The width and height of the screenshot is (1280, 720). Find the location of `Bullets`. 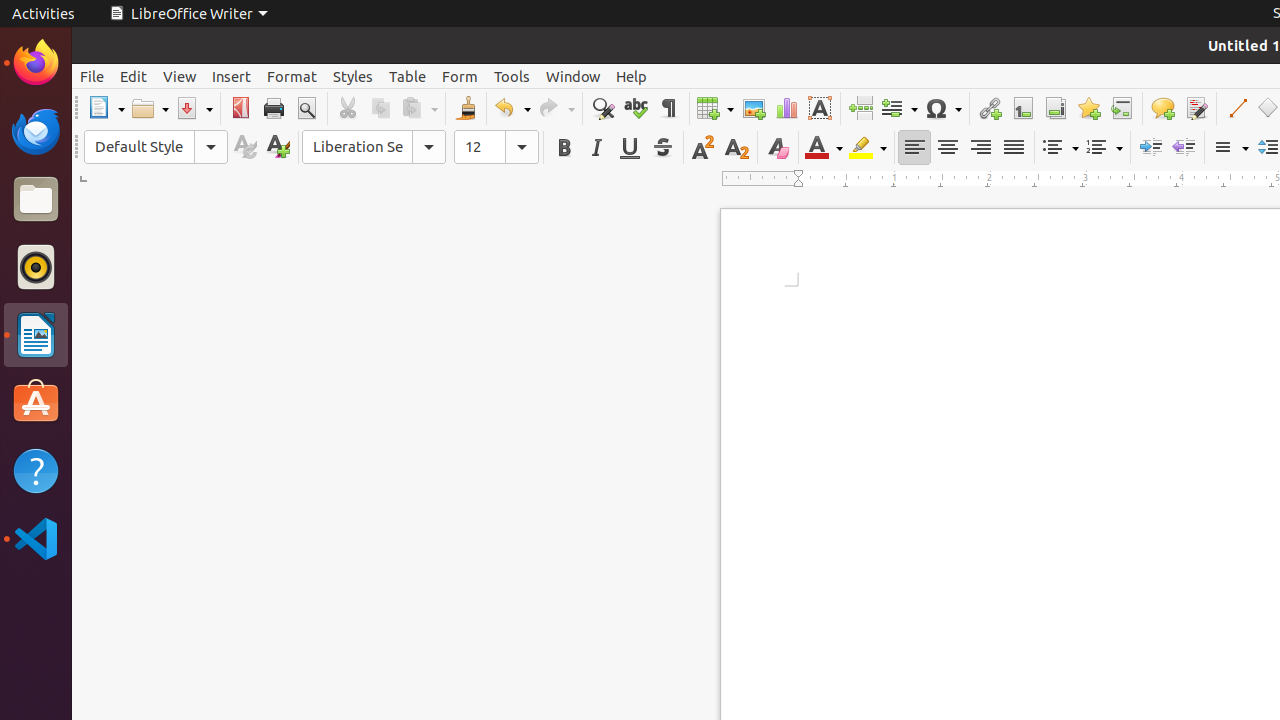

Bullets is located at coordinates (1060, 148).